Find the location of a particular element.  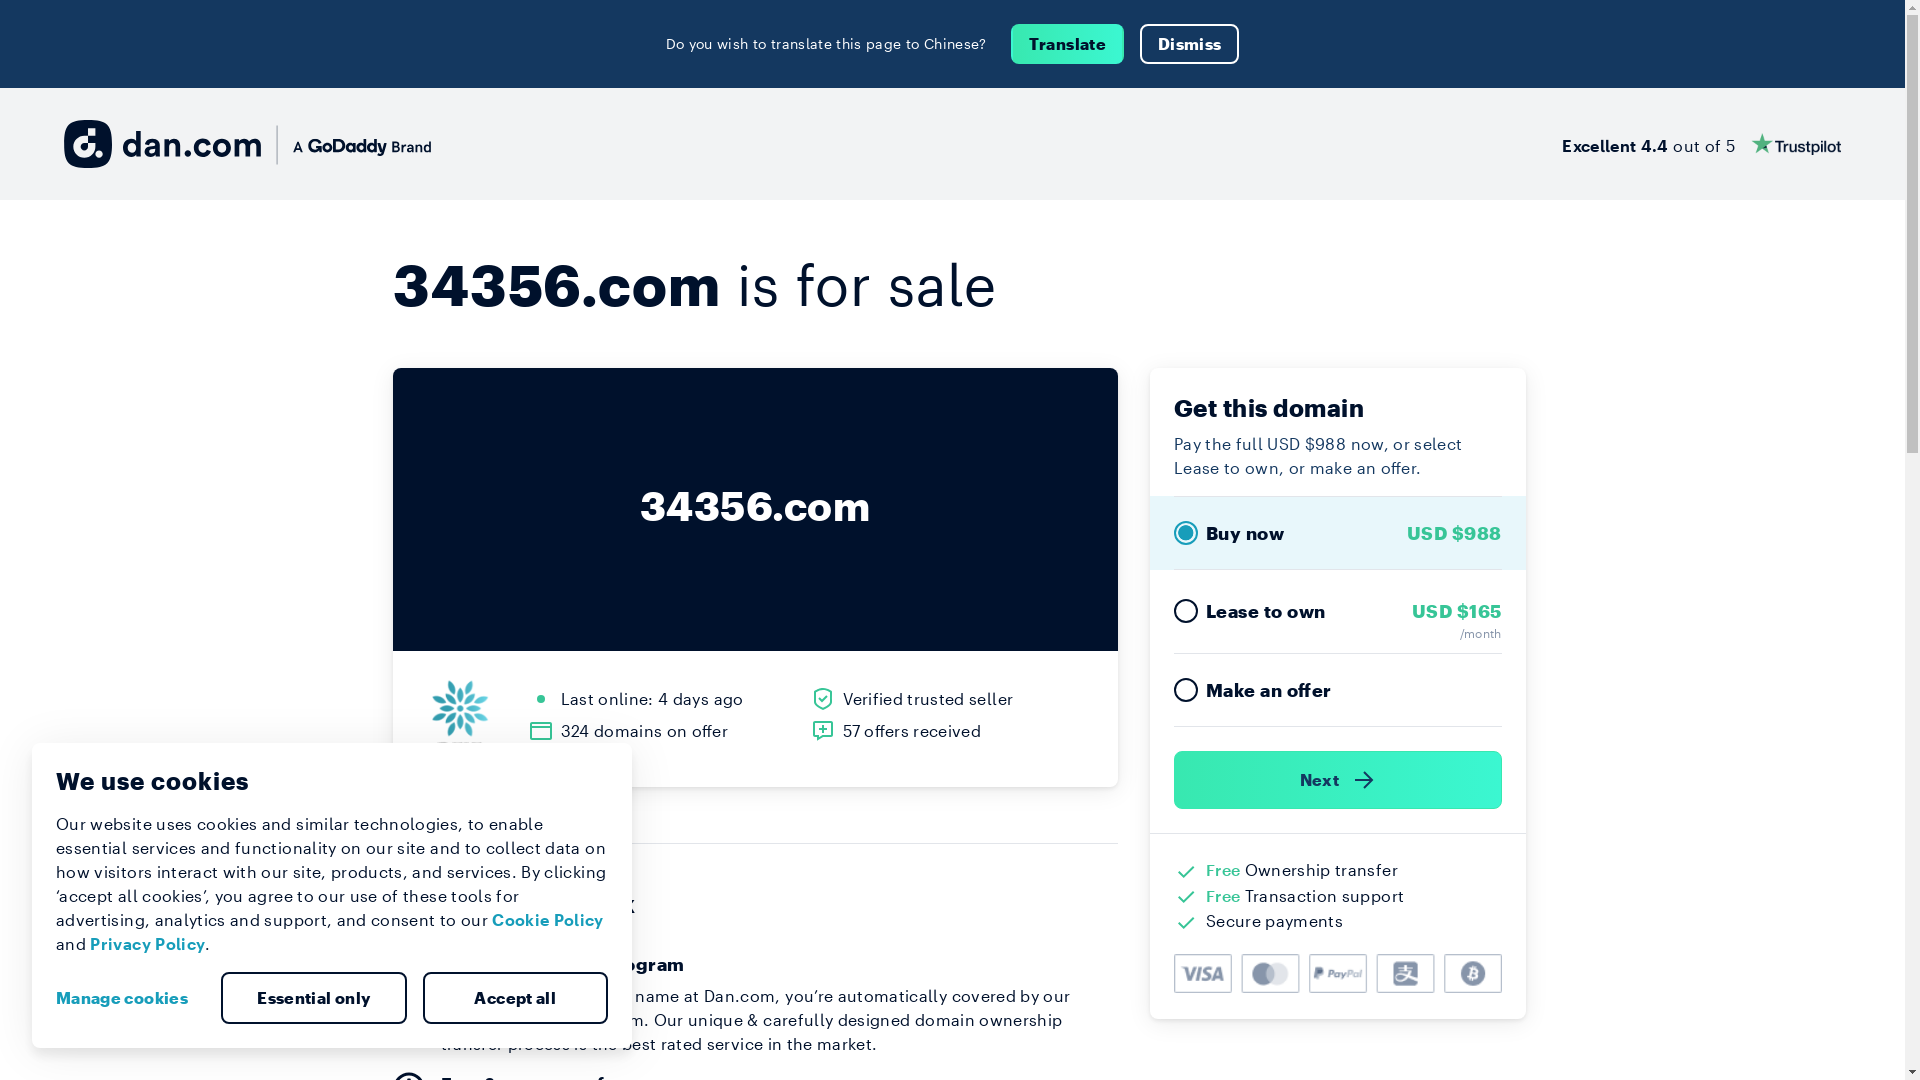

Accept all is located at coordinates (515, 998).